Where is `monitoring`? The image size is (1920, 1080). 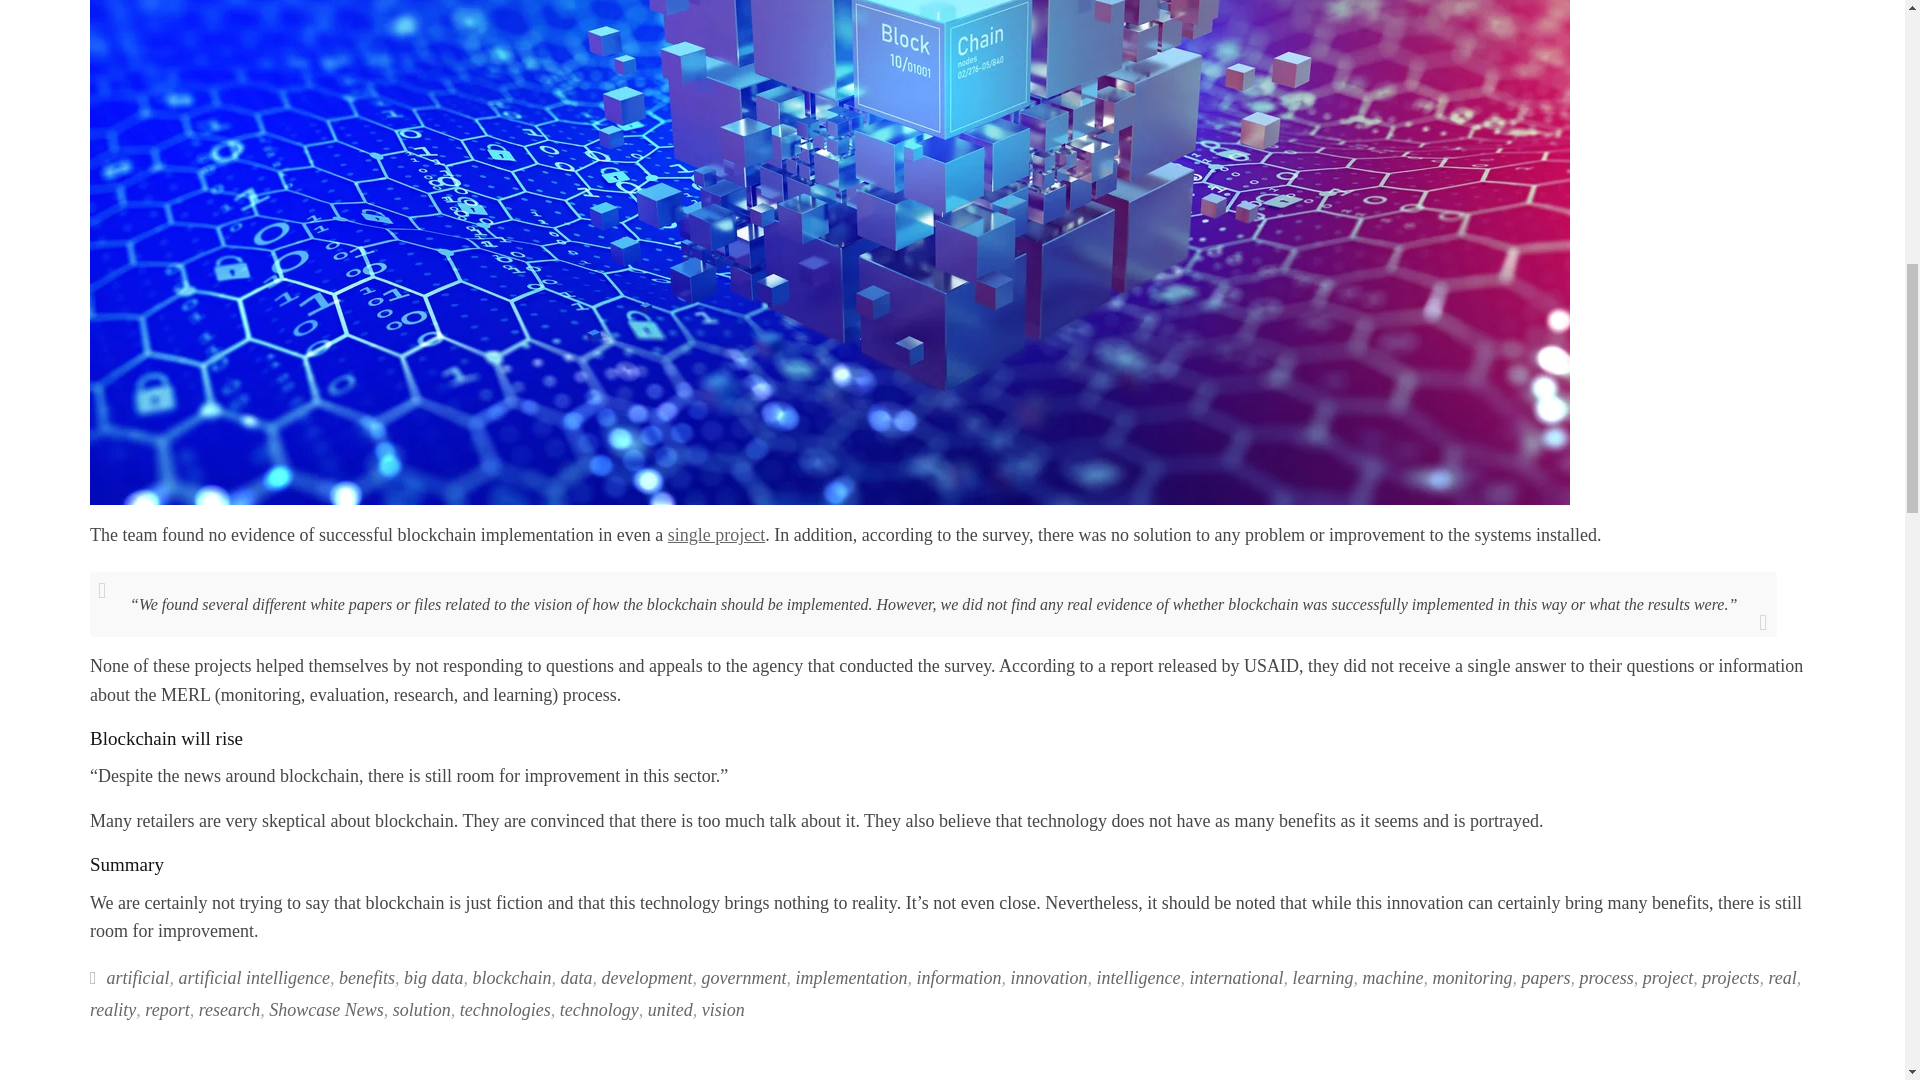 monitoring is located at coordinates (1472, 978).